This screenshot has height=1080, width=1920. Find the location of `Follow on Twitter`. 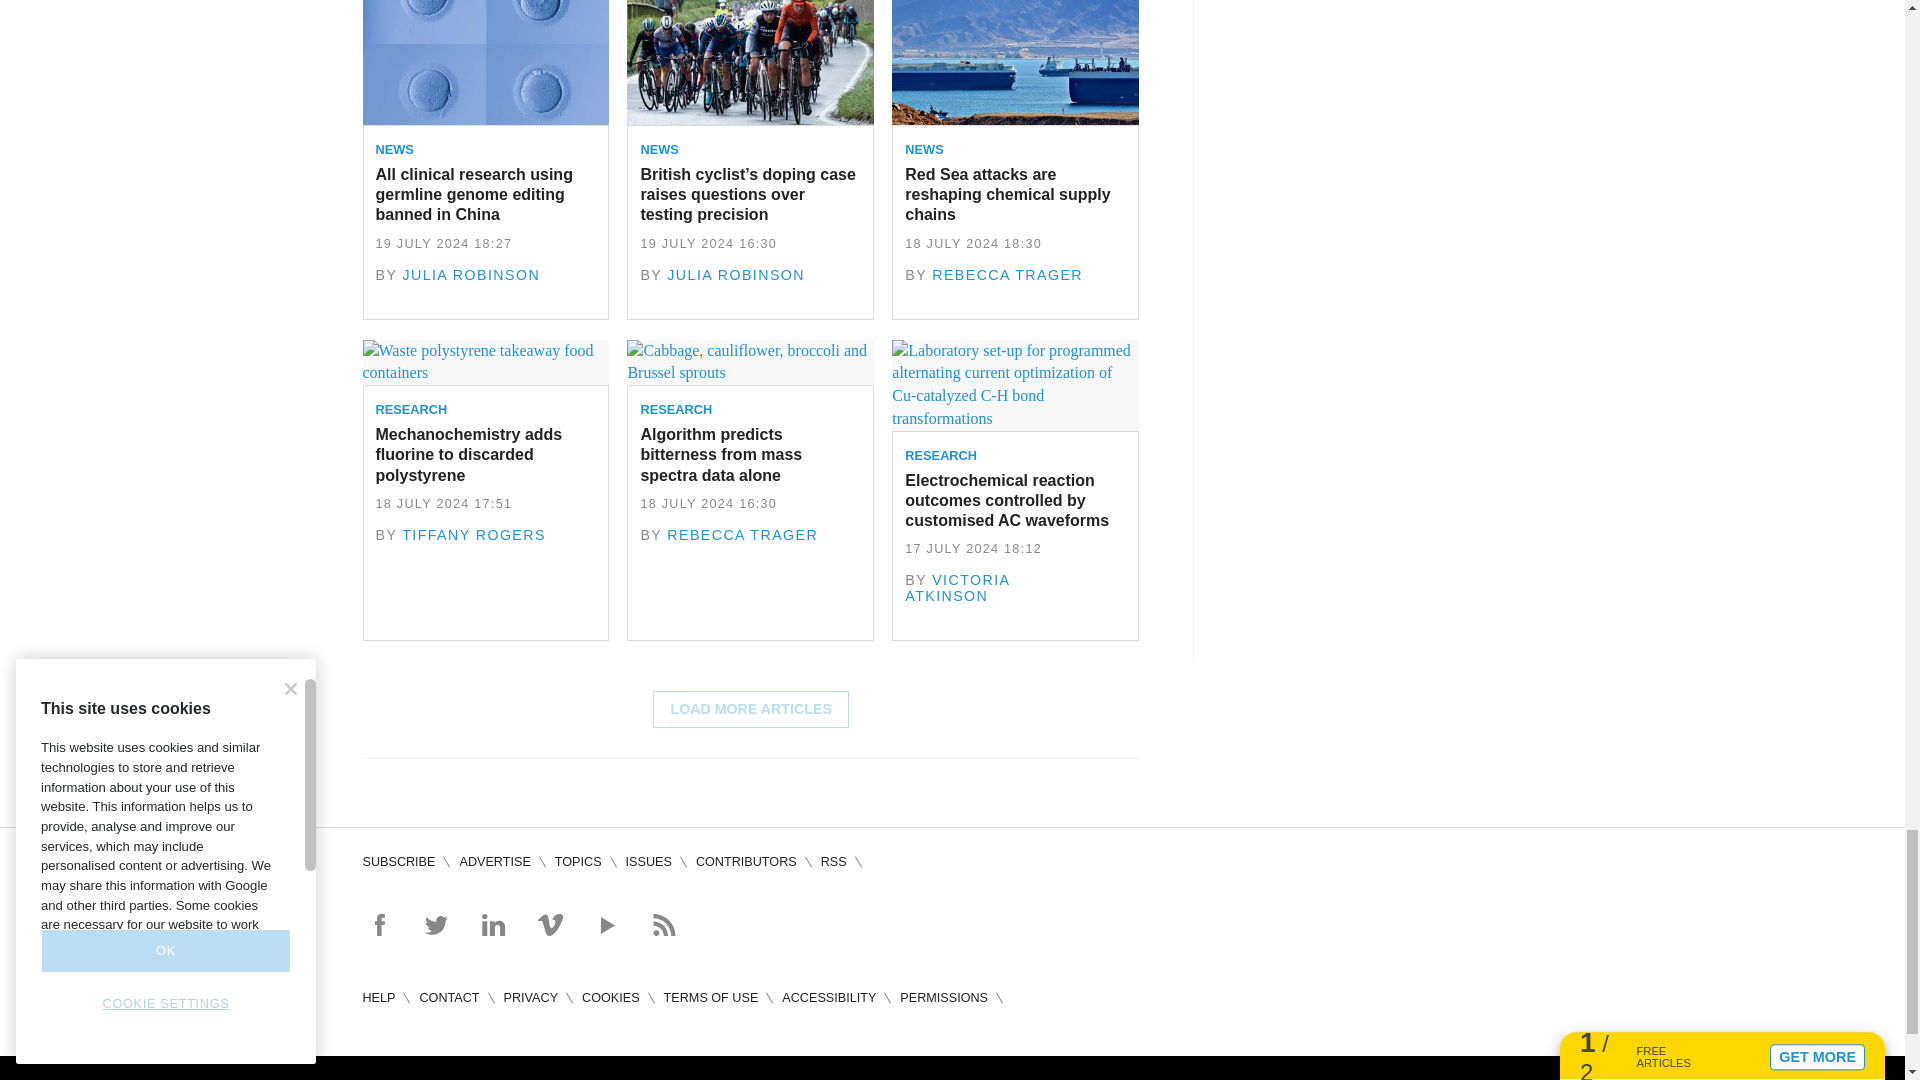

Follow on Twitter is located at coordinates (436, 924).